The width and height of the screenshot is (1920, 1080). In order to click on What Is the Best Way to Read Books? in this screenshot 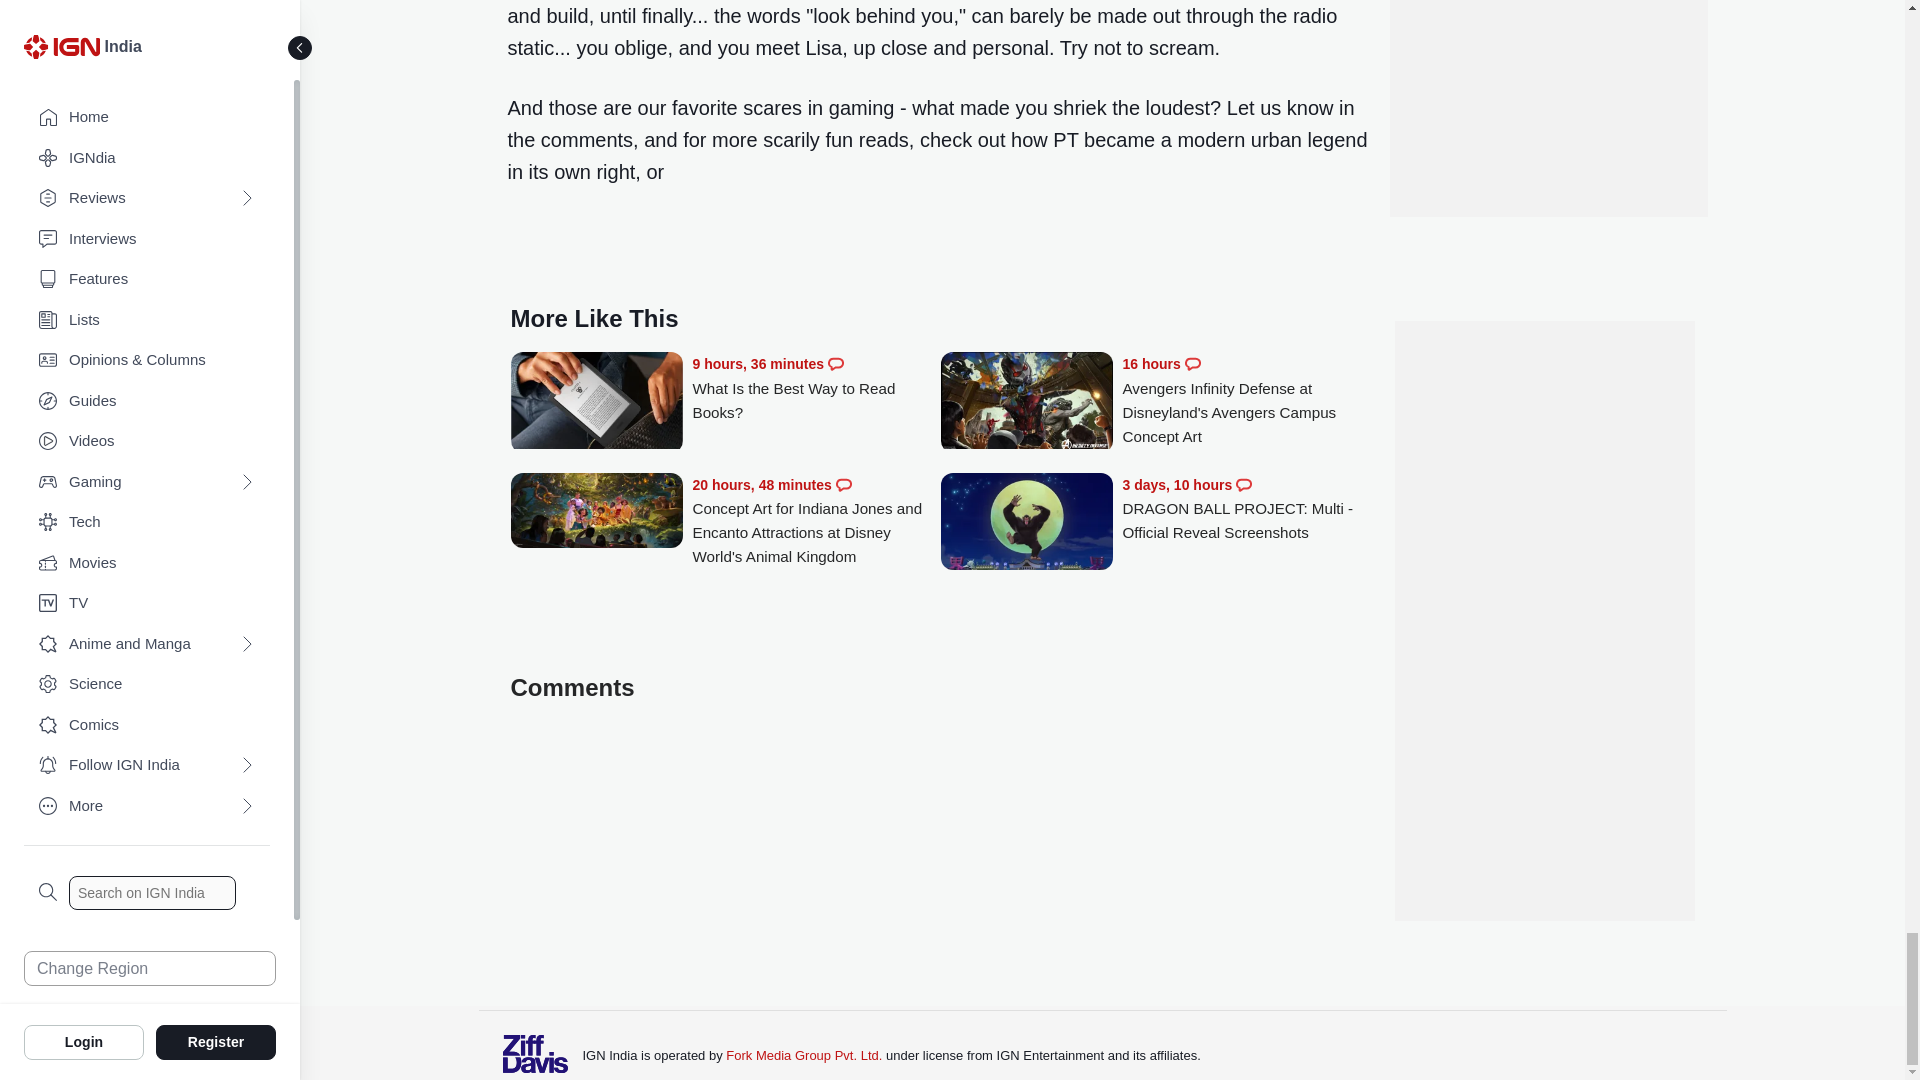, I will do `click(596, 404)`.